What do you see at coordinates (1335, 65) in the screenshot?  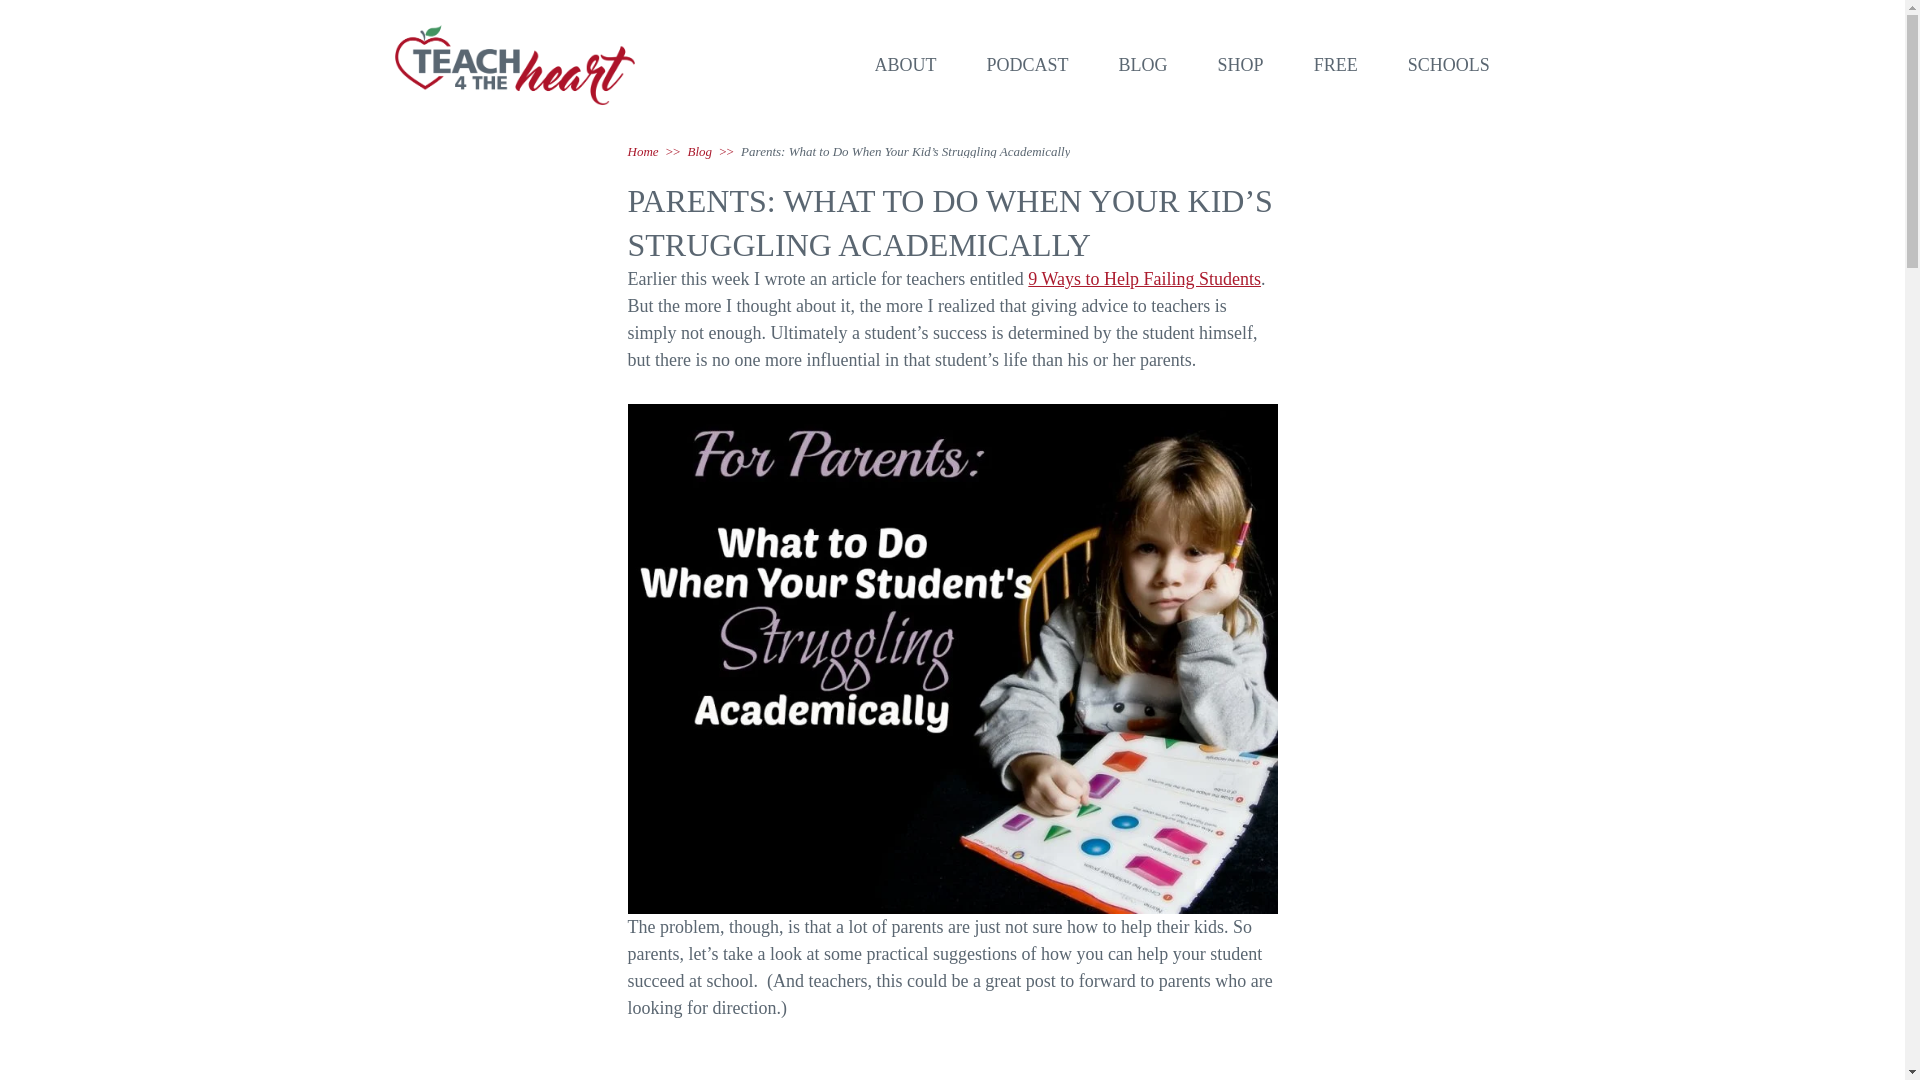 I see `FREE` at bounding box center [1335, 65].